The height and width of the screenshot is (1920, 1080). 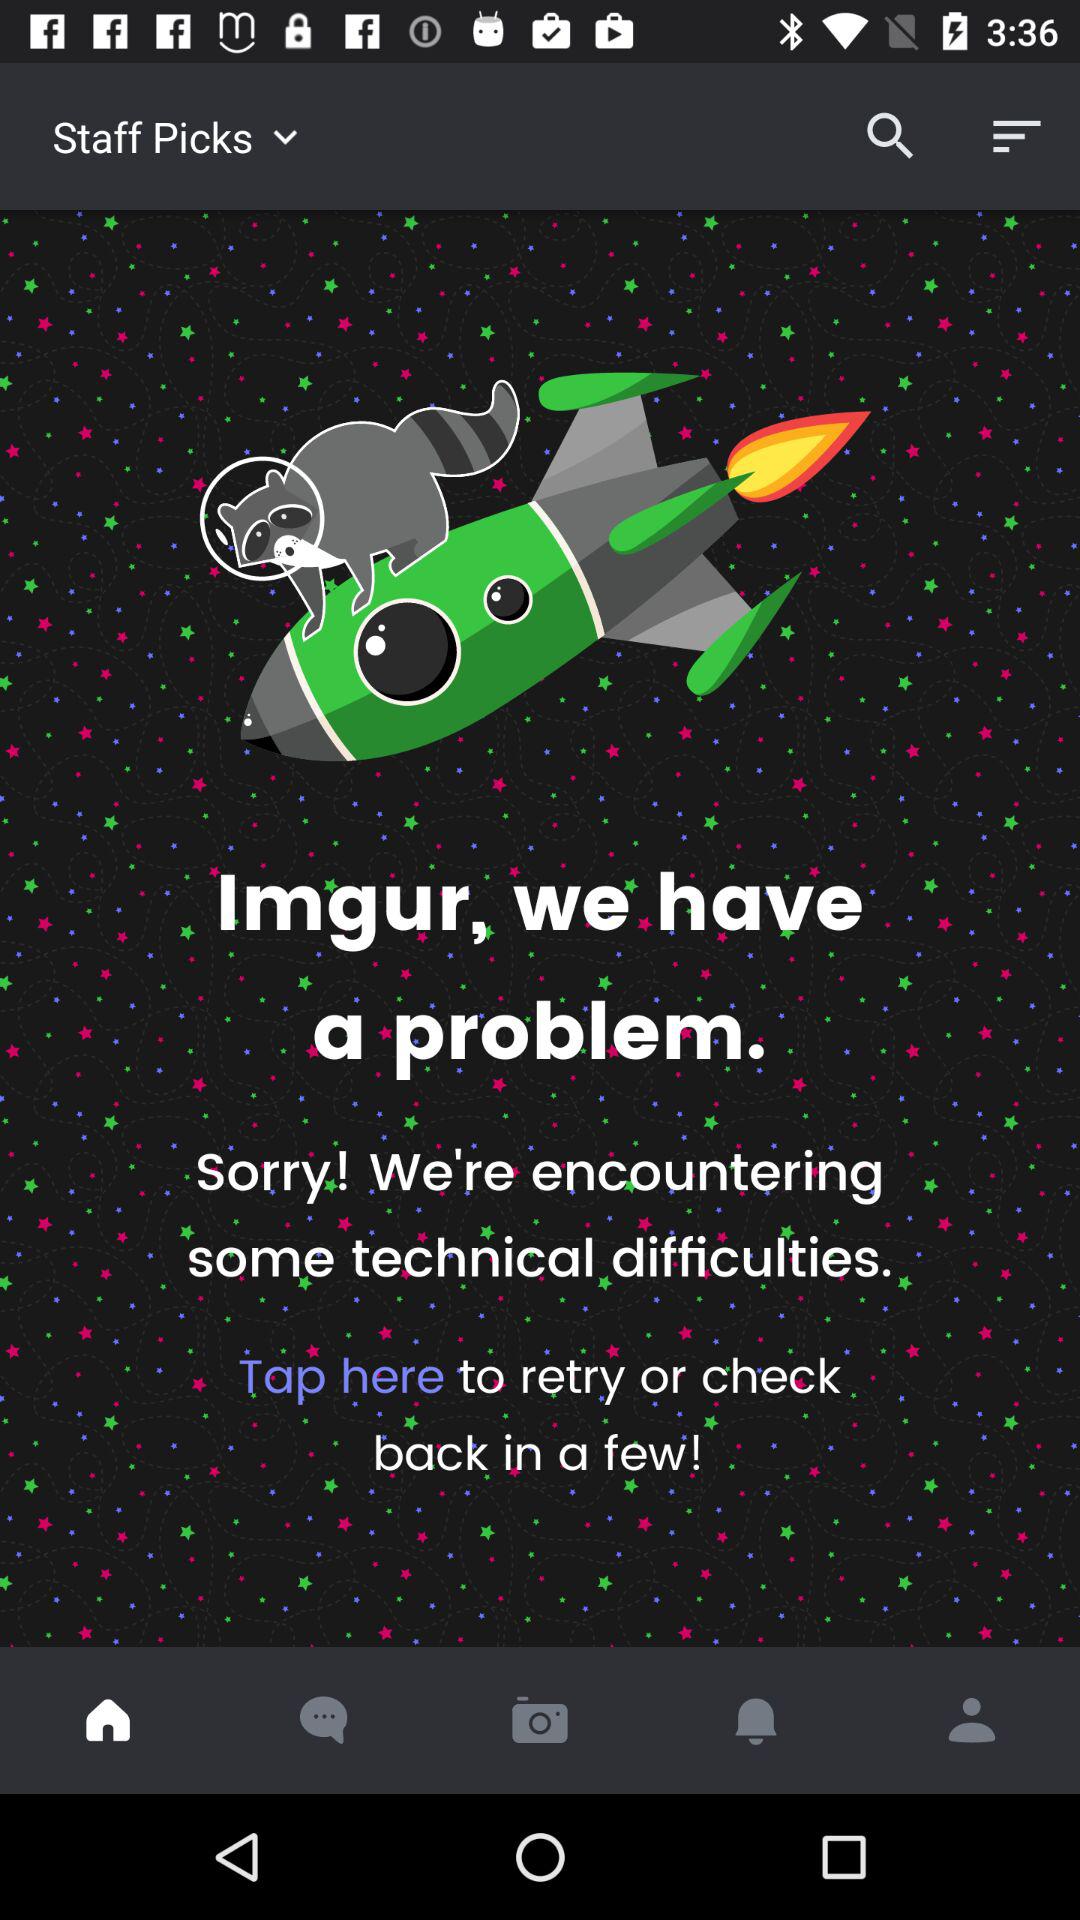 I want to click on take a picture, so click(x=540, y=1720).